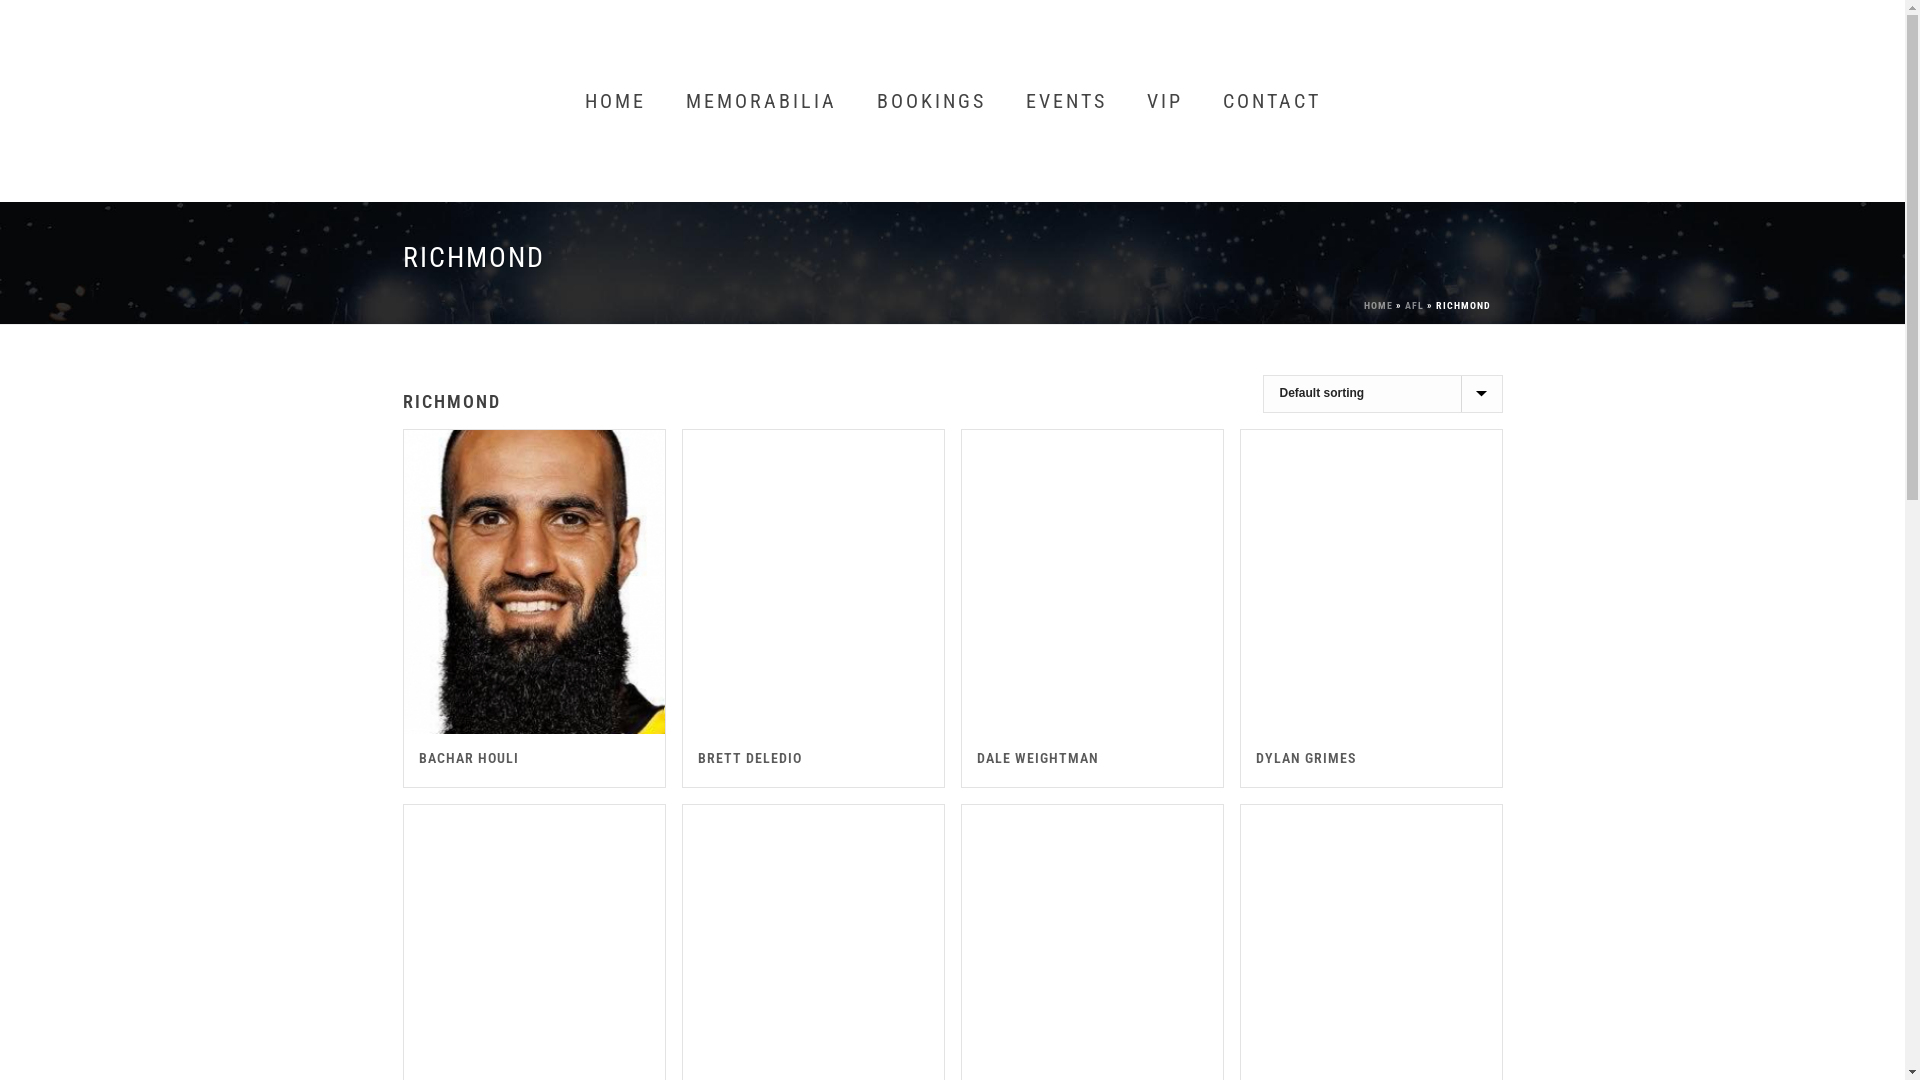 The height and width of the screenshot is (1080, 1920). What do you see at coordinates (1414, 306) in the screenshot?
I see `AFL` at bounding box center [1414, 306].